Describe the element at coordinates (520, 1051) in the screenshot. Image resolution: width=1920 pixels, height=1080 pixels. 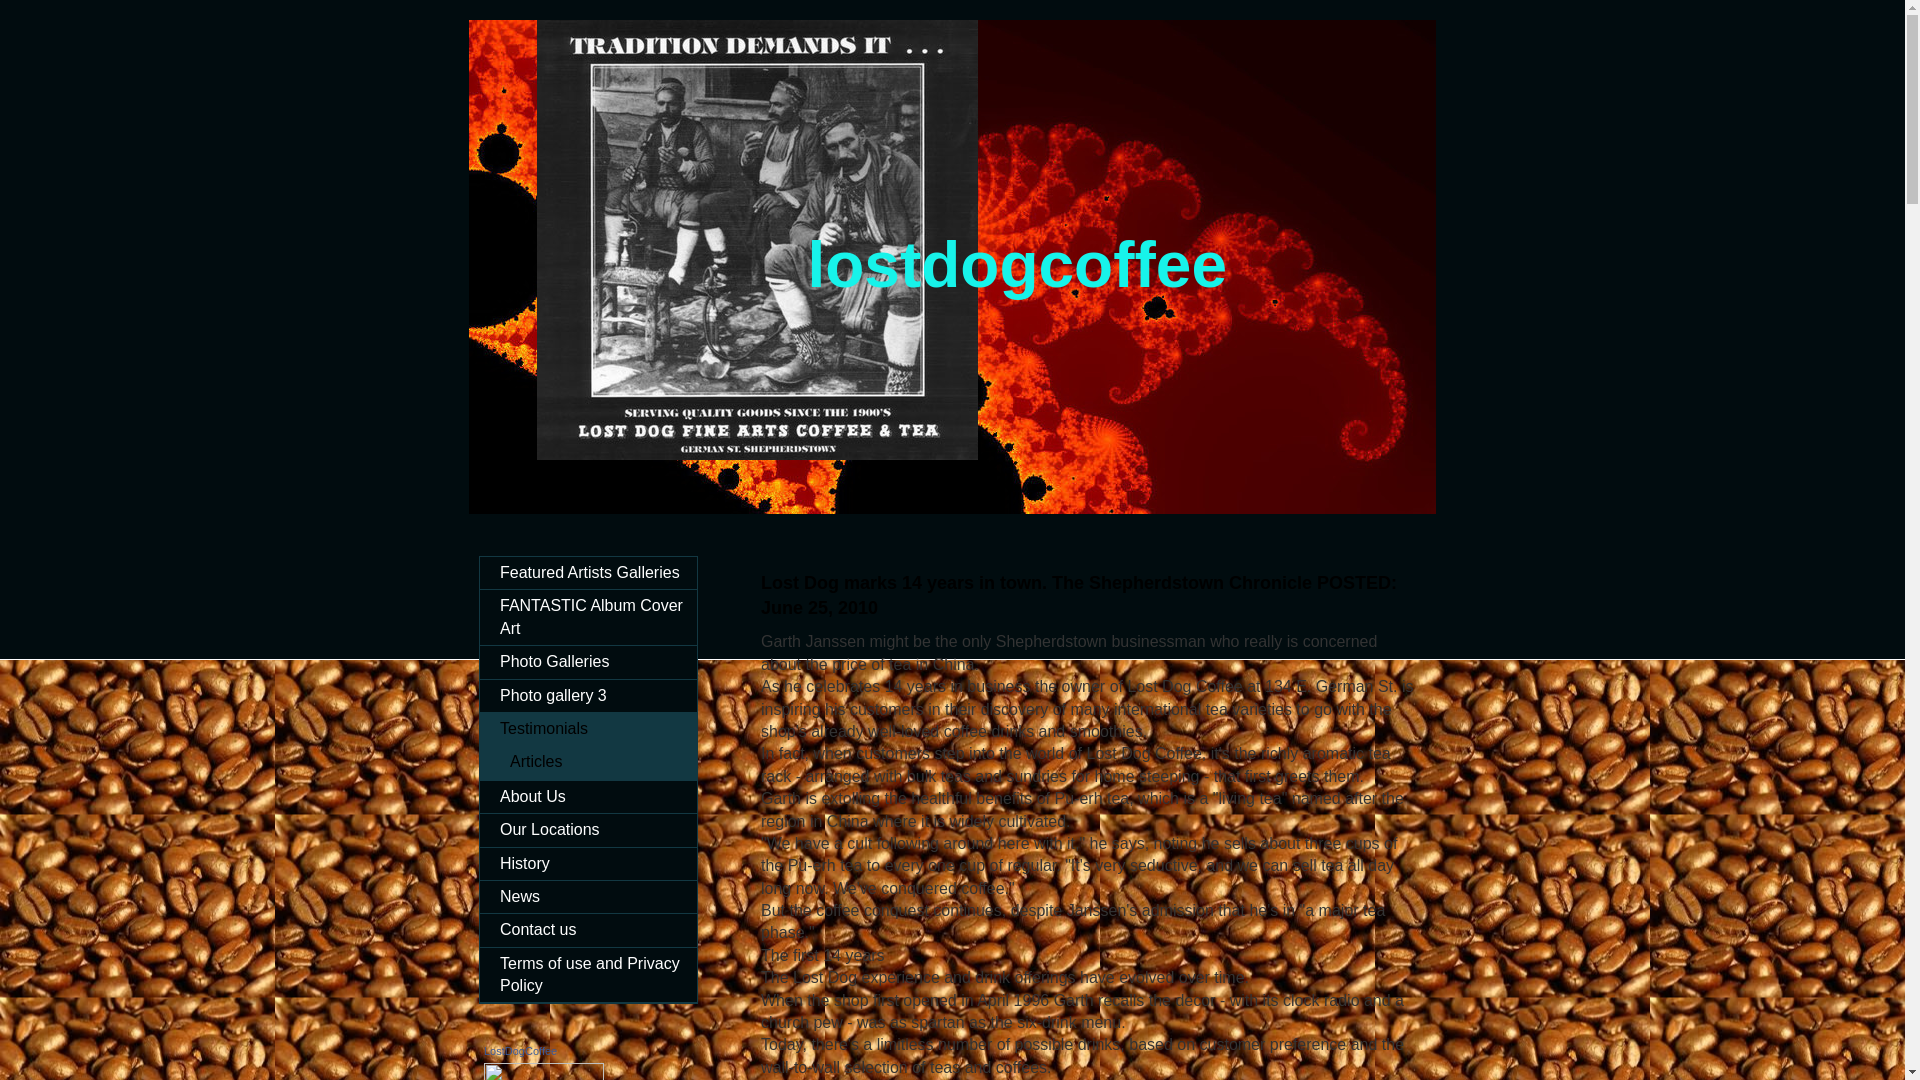
I see `LostDogCoffee` at that location.